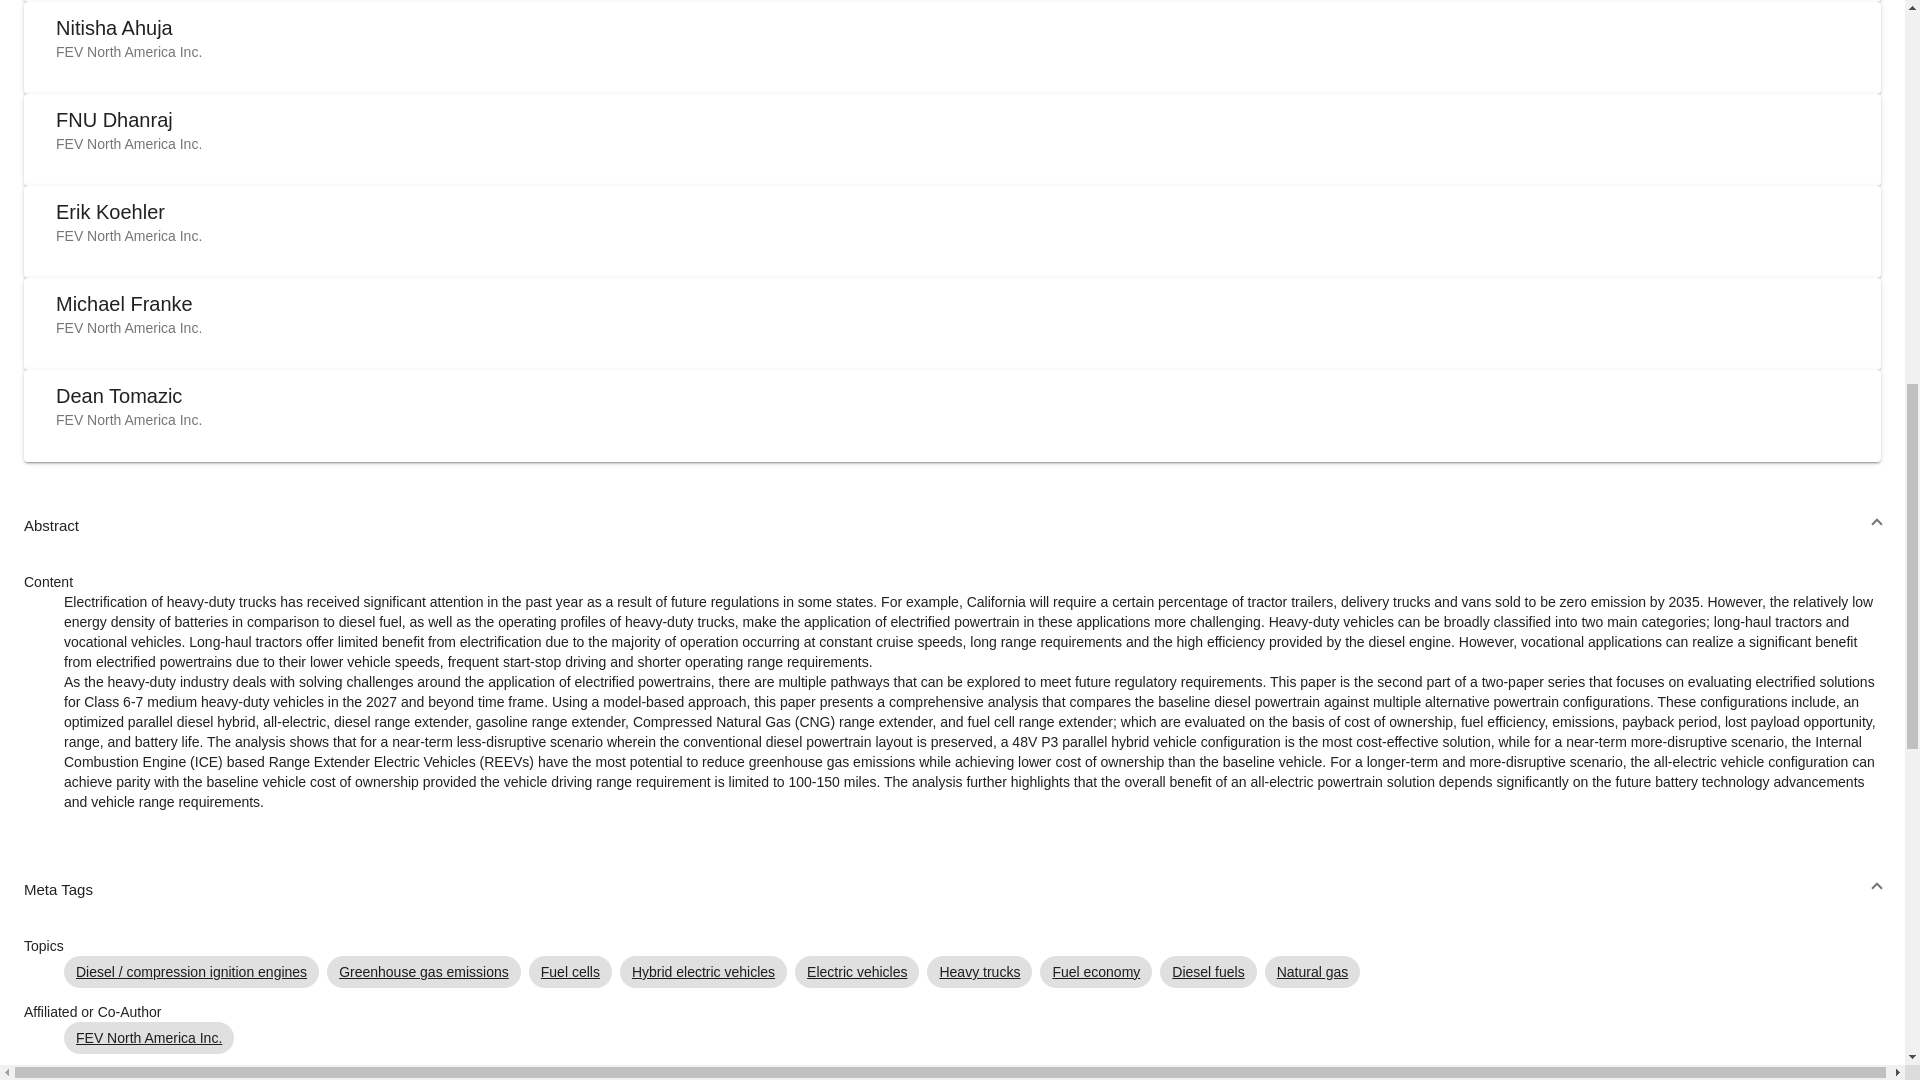  Describe the element at coordinates (128, 236) in the screenshot. I see `FEV North America Inc.` at that location.